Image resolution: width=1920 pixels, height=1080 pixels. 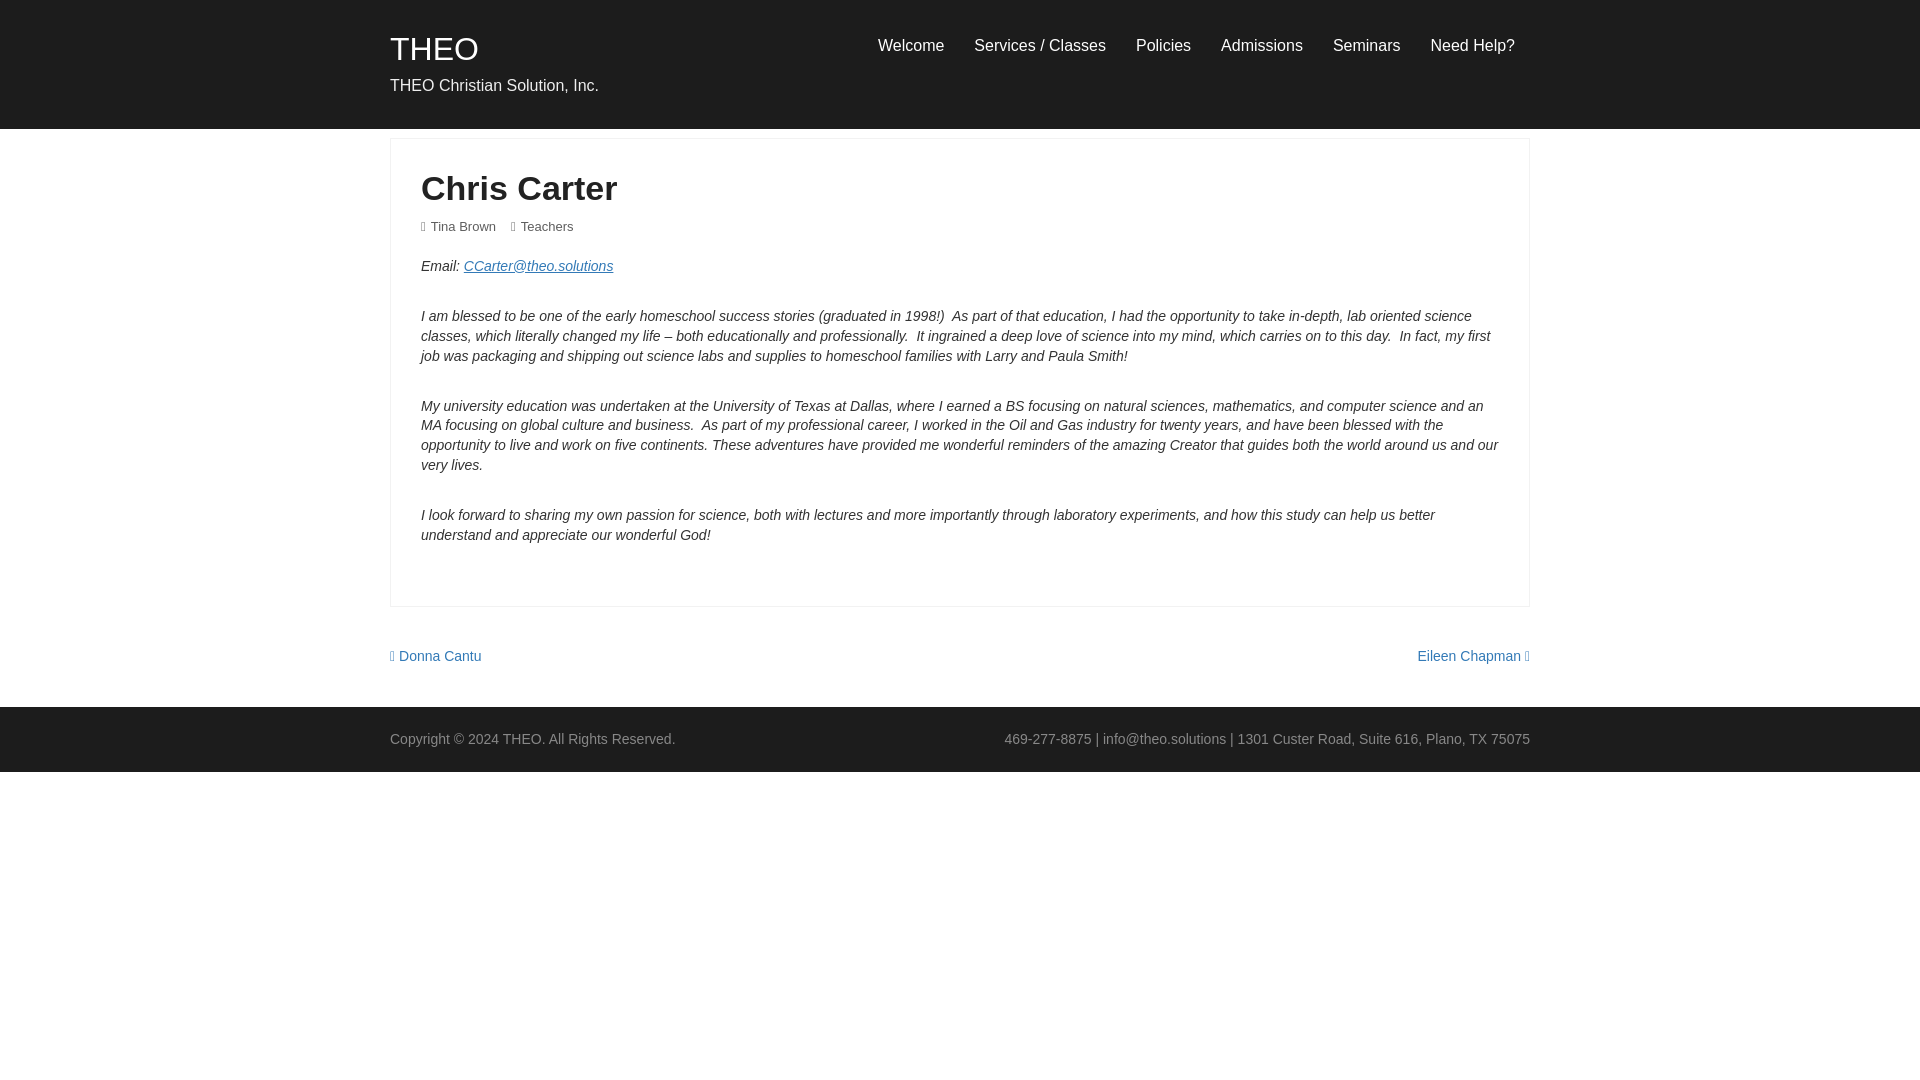 What do you see at coordinates (1366, 46) in the screenshot?
I see `Seminars` at bounding box center [1366, 46].